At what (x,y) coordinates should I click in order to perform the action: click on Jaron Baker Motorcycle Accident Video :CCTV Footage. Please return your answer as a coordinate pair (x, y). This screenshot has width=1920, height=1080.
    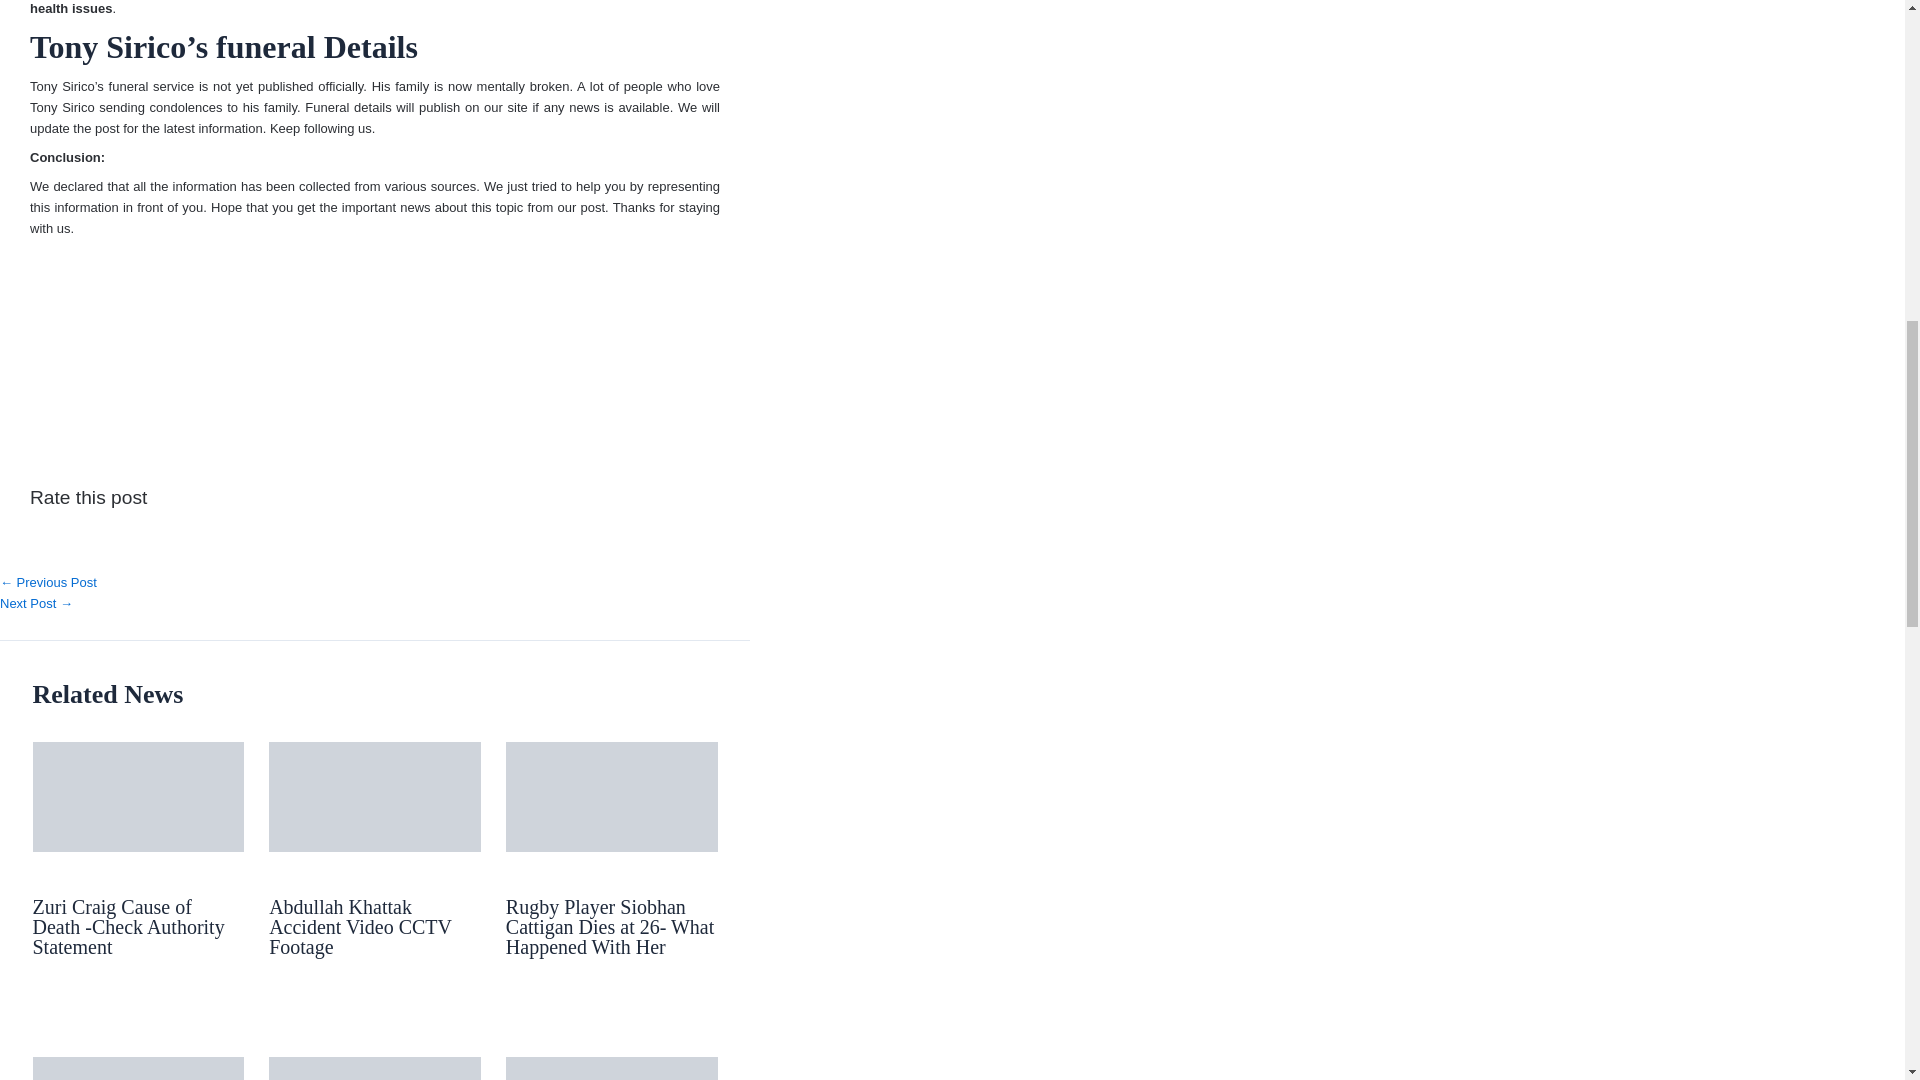
    Looking at the image, I should click on (48, 582).